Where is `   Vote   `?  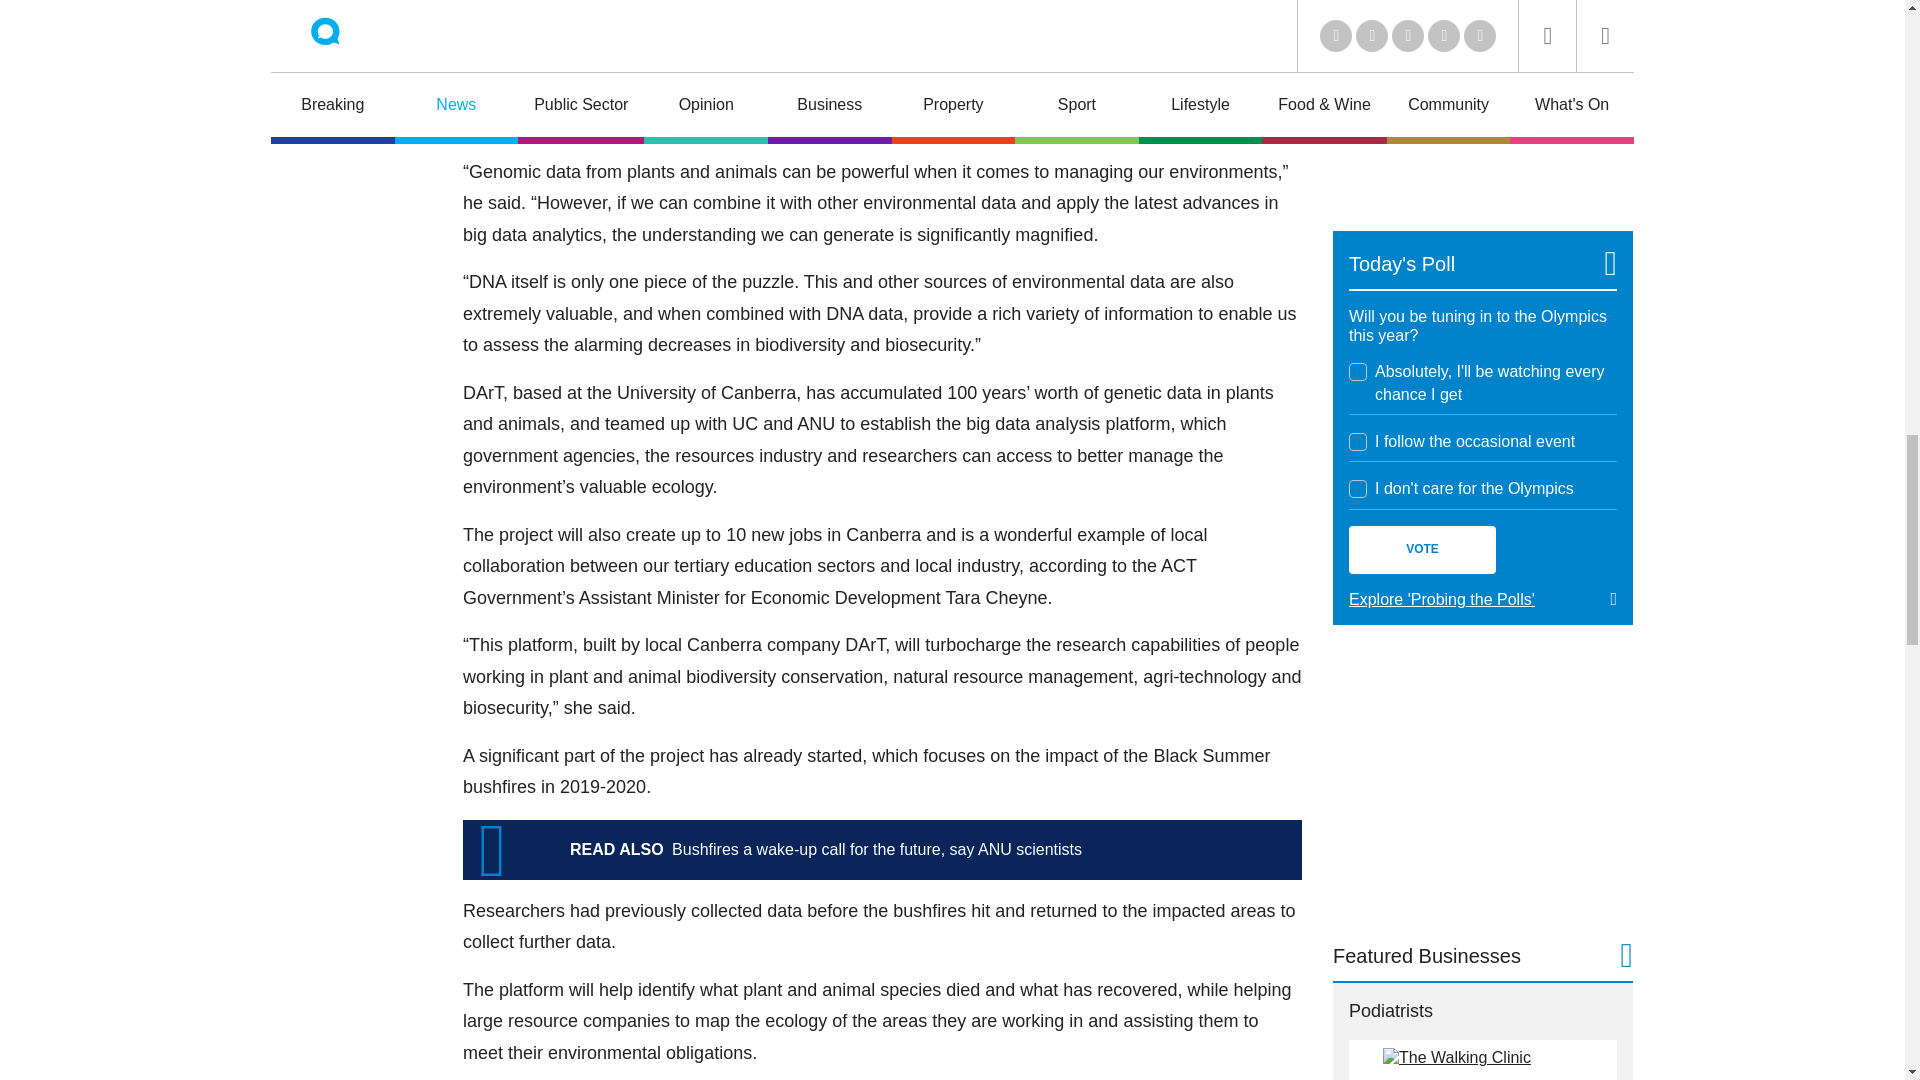    Vote    is located at coordinates (1422, 549).